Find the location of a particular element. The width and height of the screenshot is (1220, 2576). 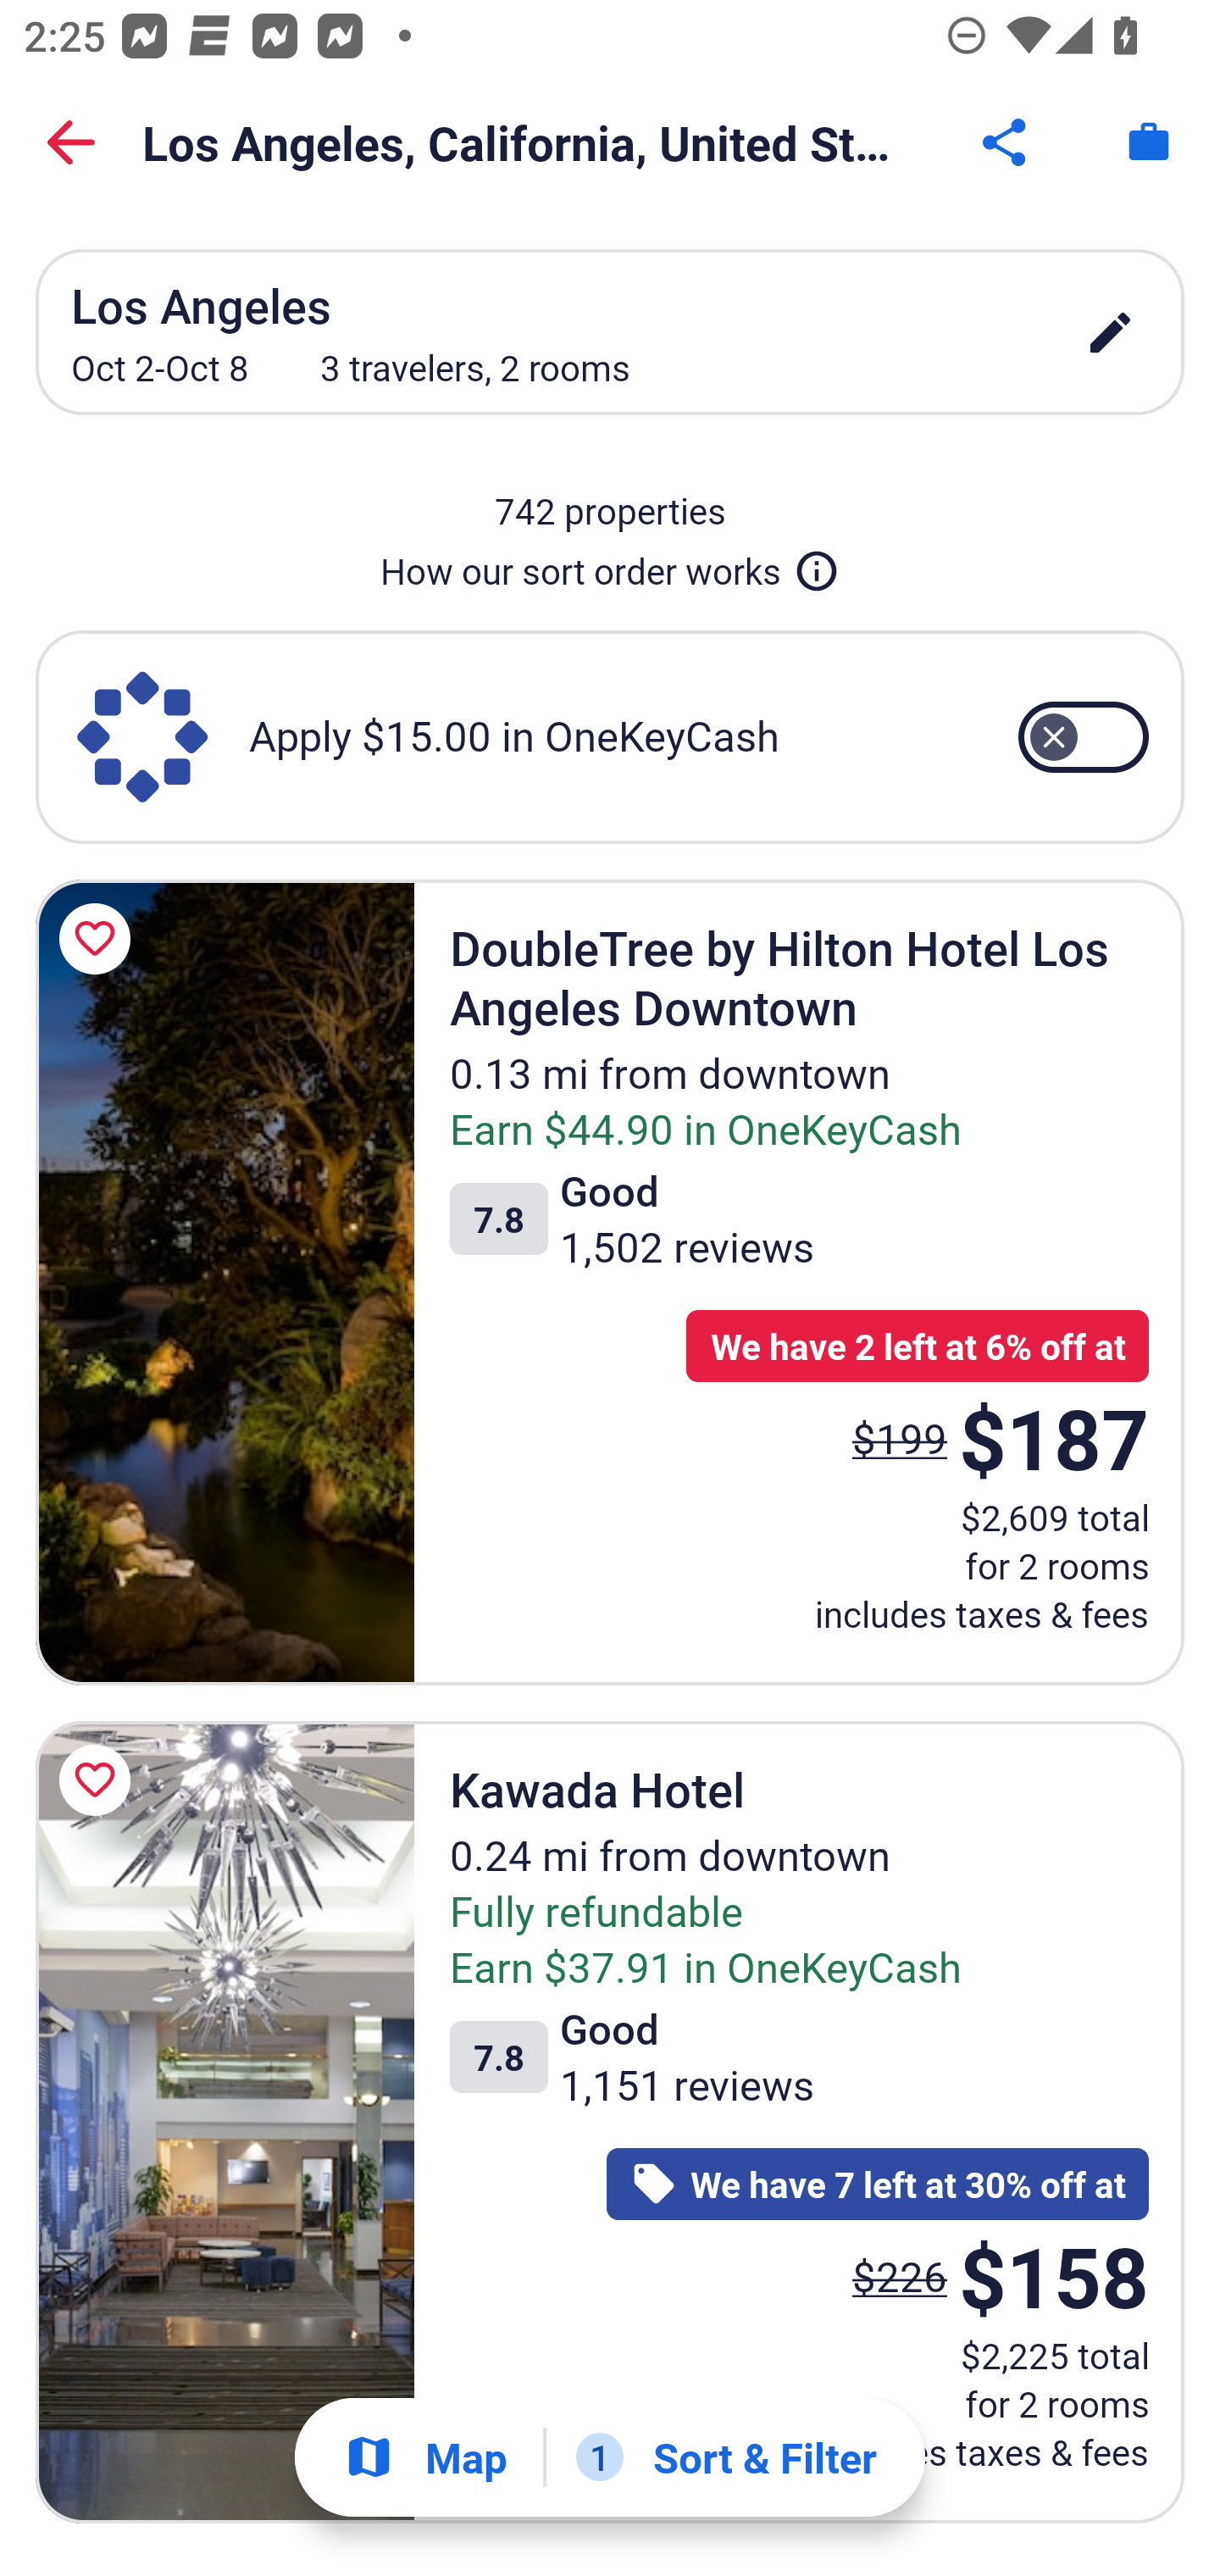

$199 The price was $199 is located at coordinates (900, 1439).